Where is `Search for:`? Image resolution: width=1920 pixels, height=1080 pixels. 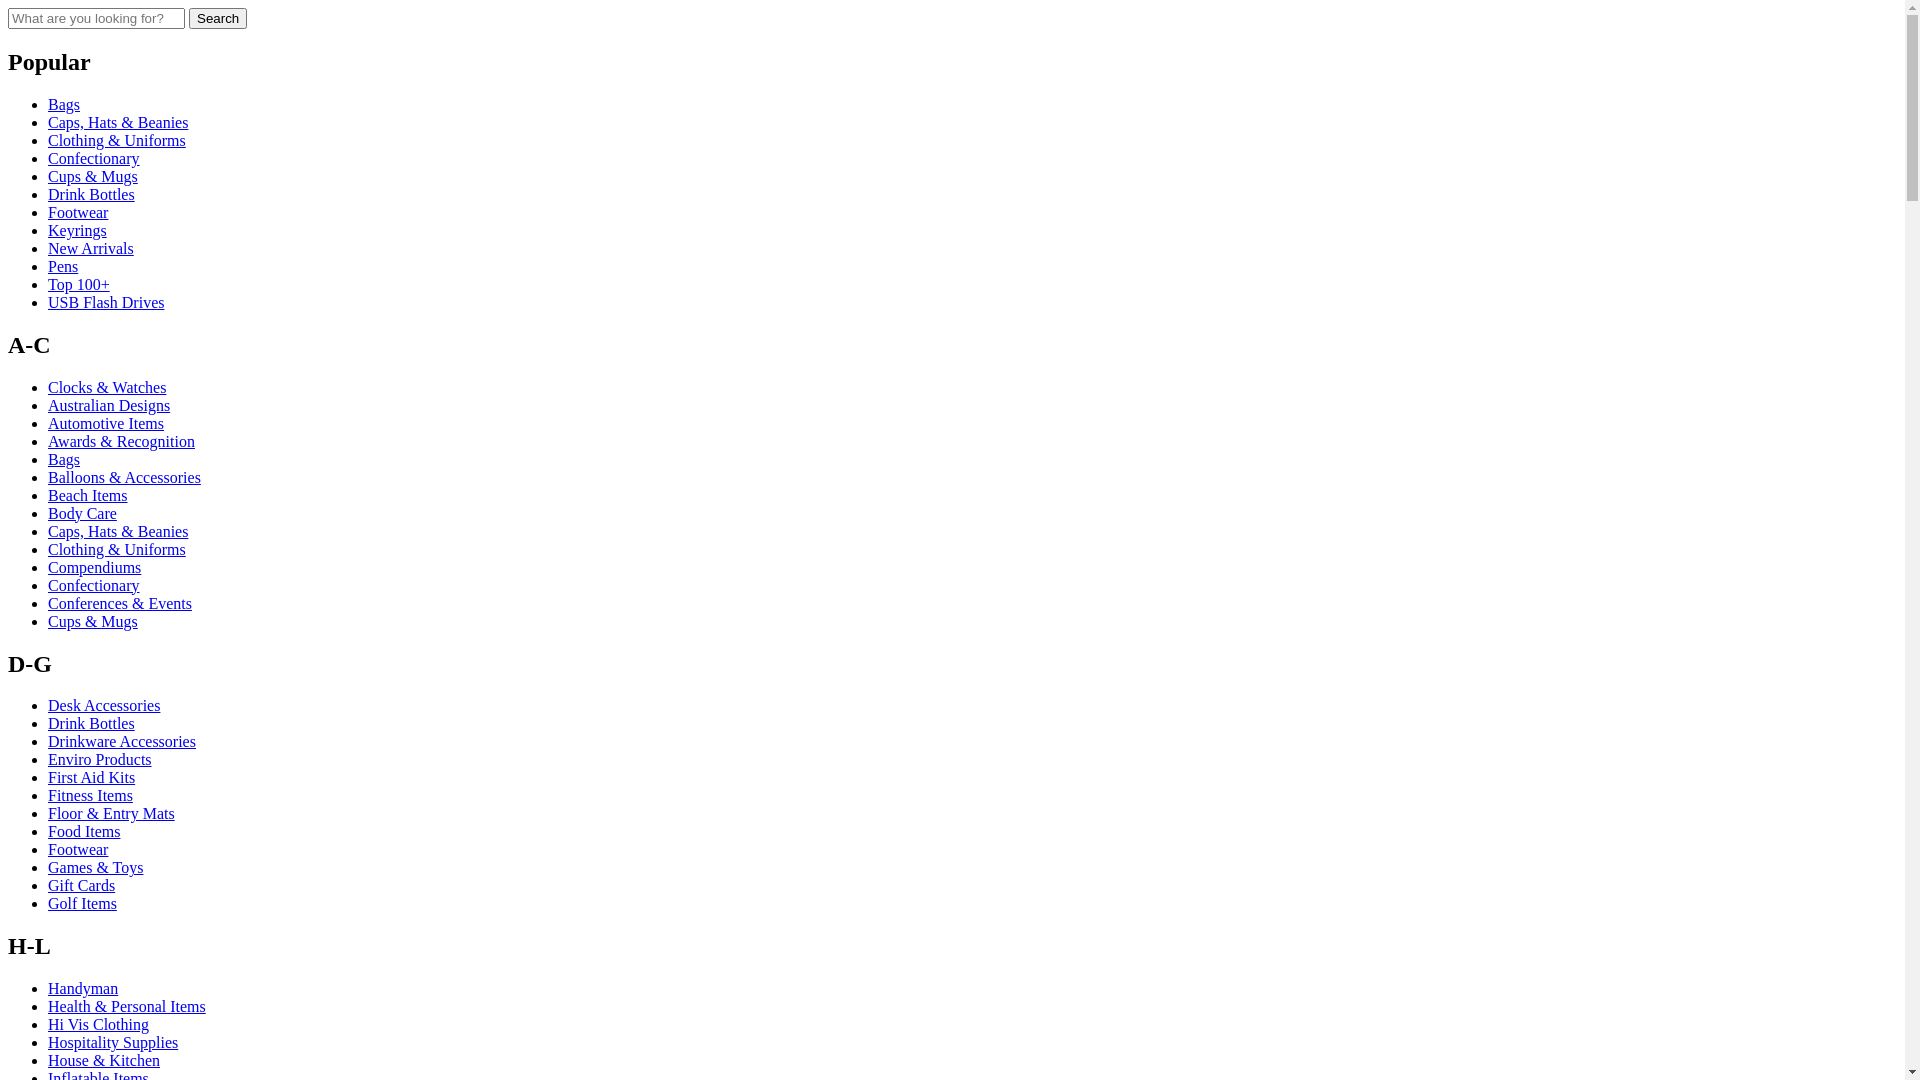
Search for: is located at coordinates (96, 18).